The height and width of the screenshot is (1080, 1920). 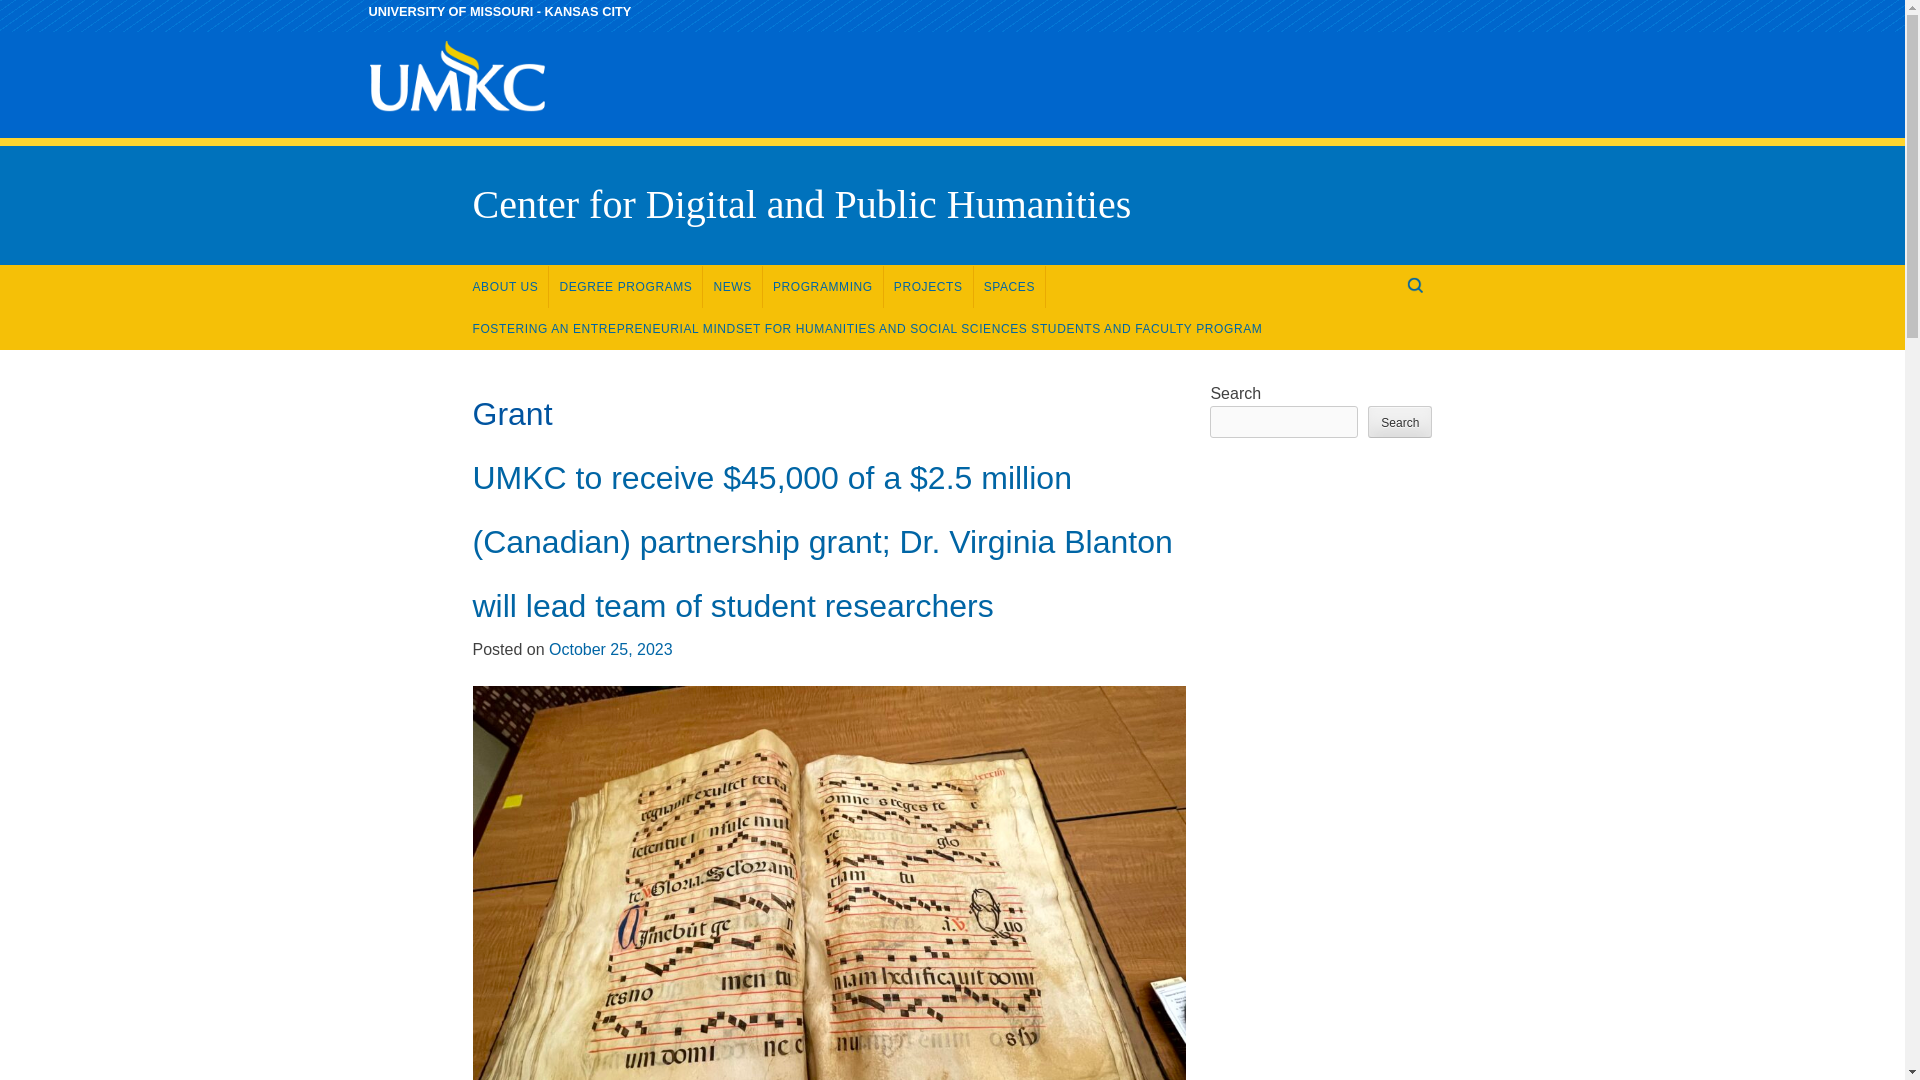 What do you see at coordinates (506, 286) in the screenshot?
I see `ABOUT US` at bounding box center [506, 286].